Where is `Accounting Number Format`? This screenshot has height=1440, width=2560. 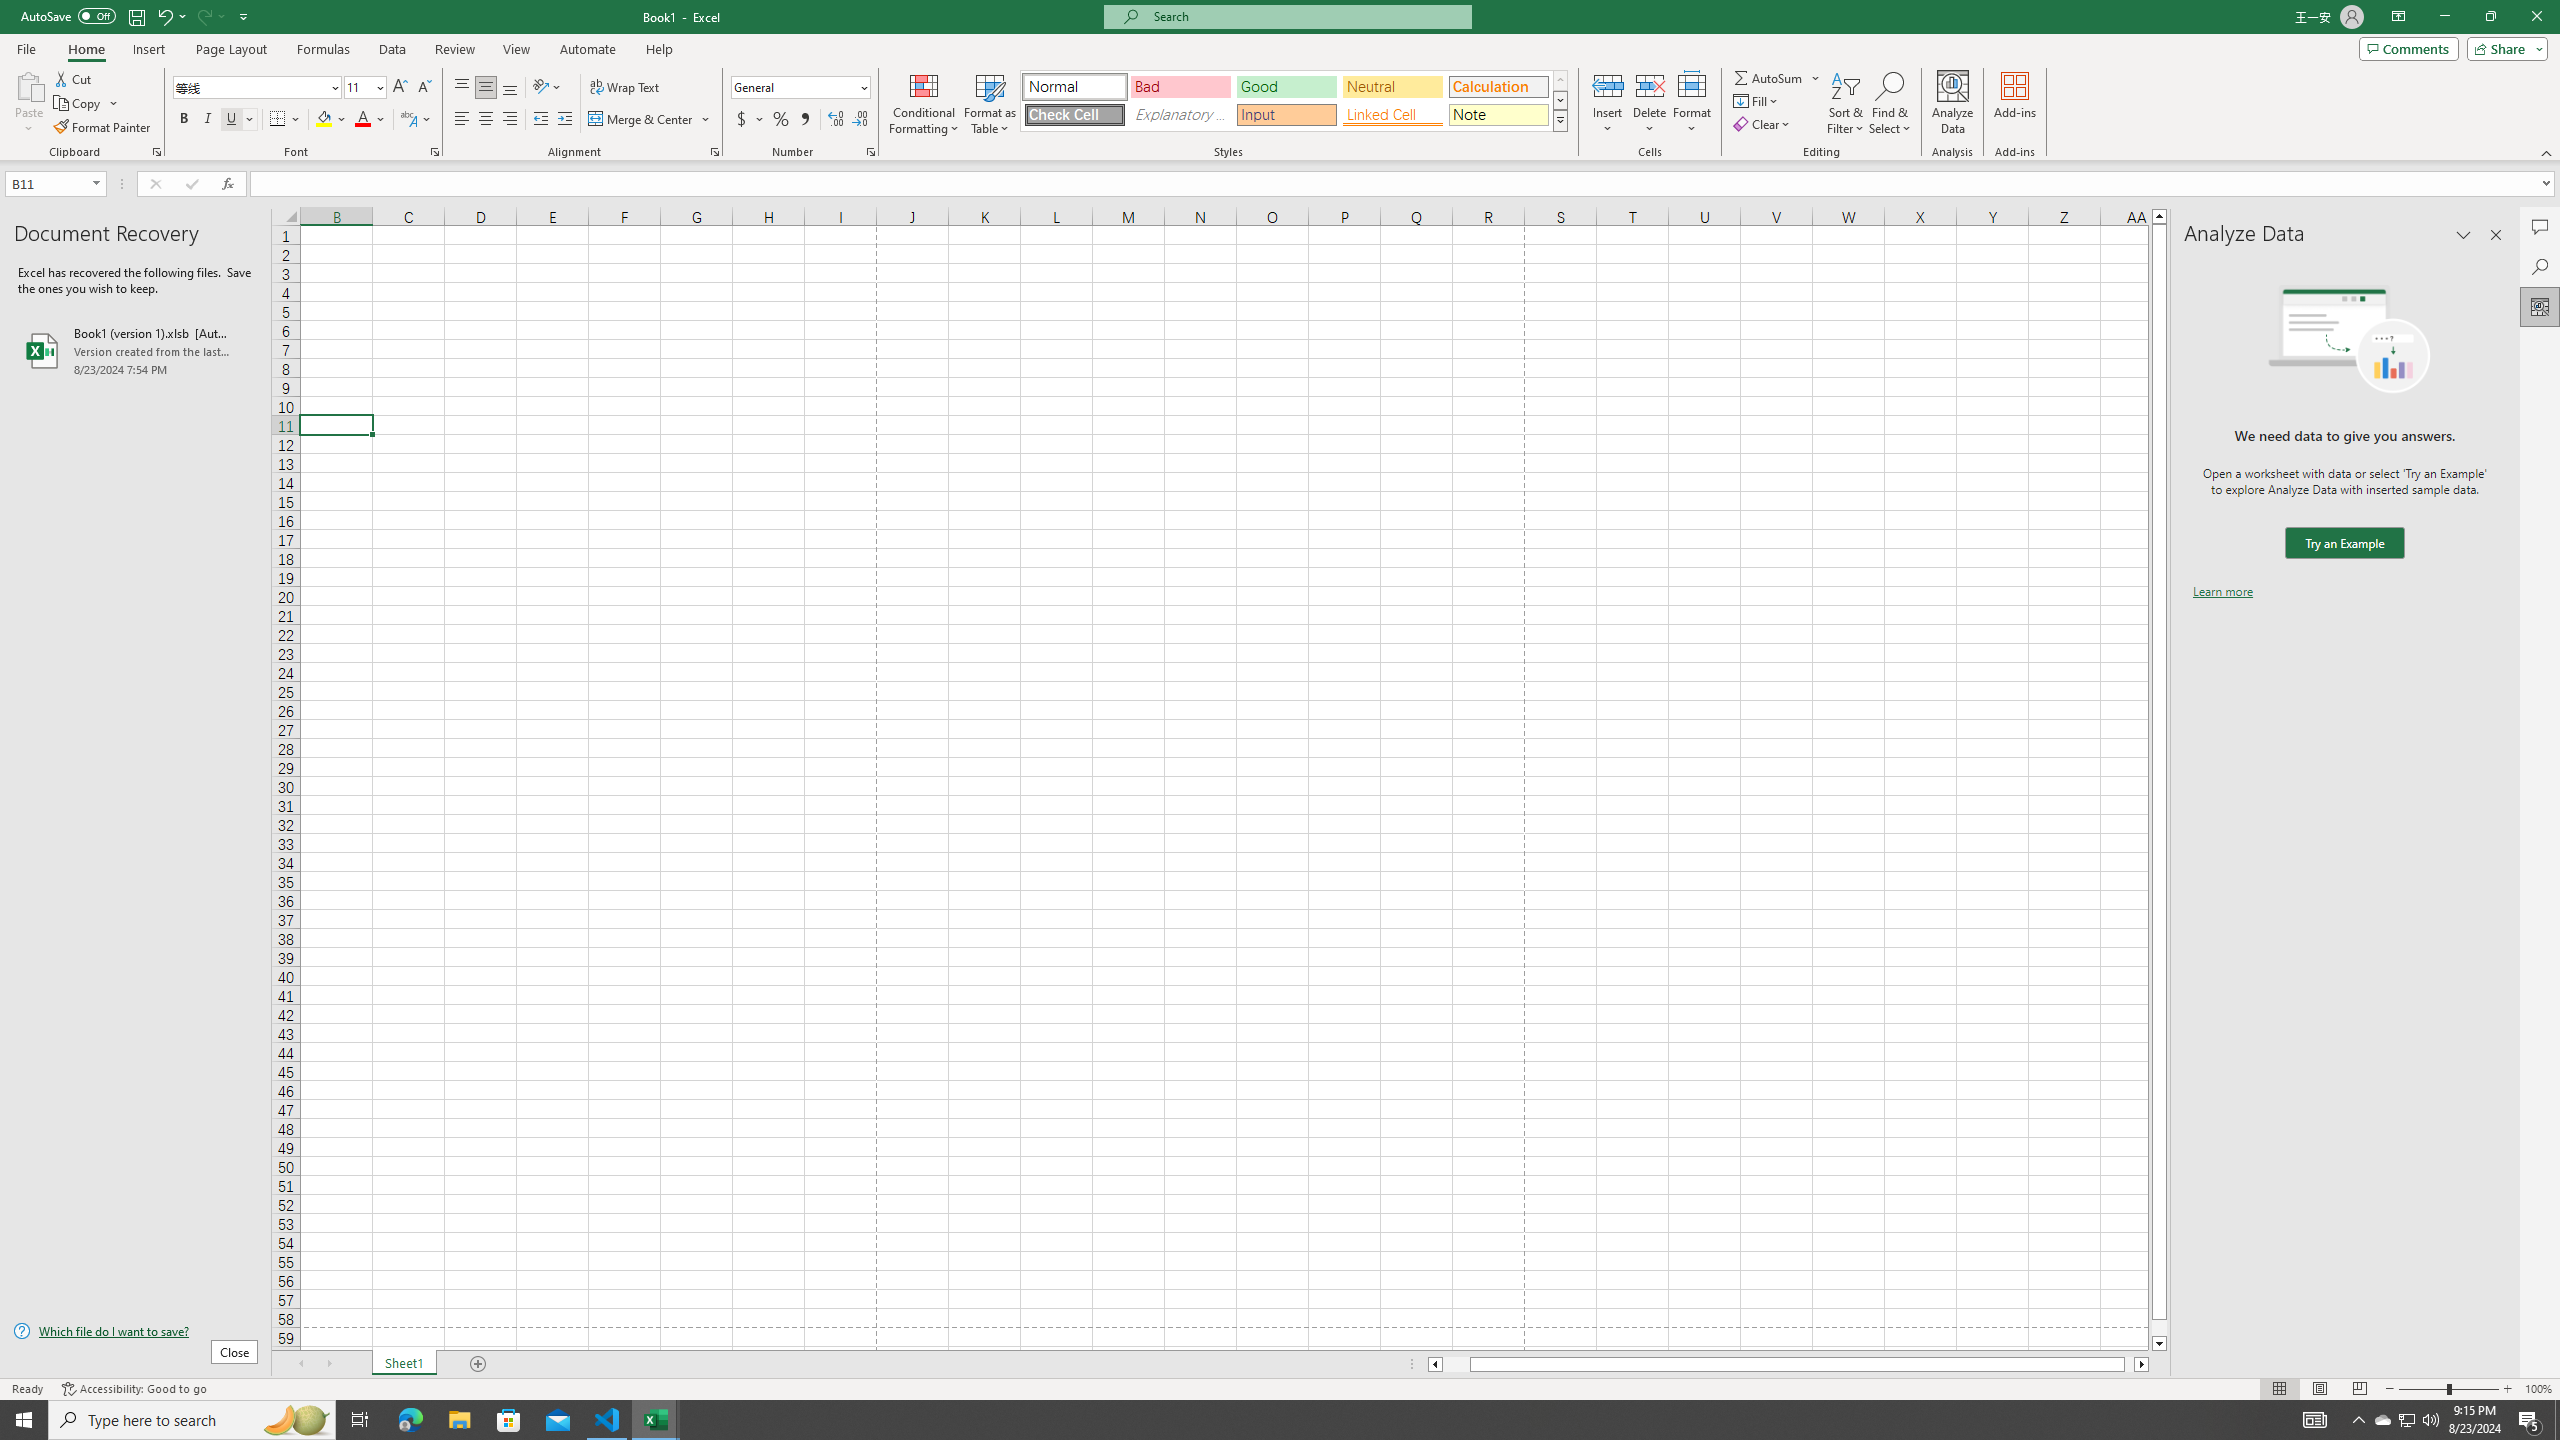 Accounting Number Format is located at coordinates (750, 120).